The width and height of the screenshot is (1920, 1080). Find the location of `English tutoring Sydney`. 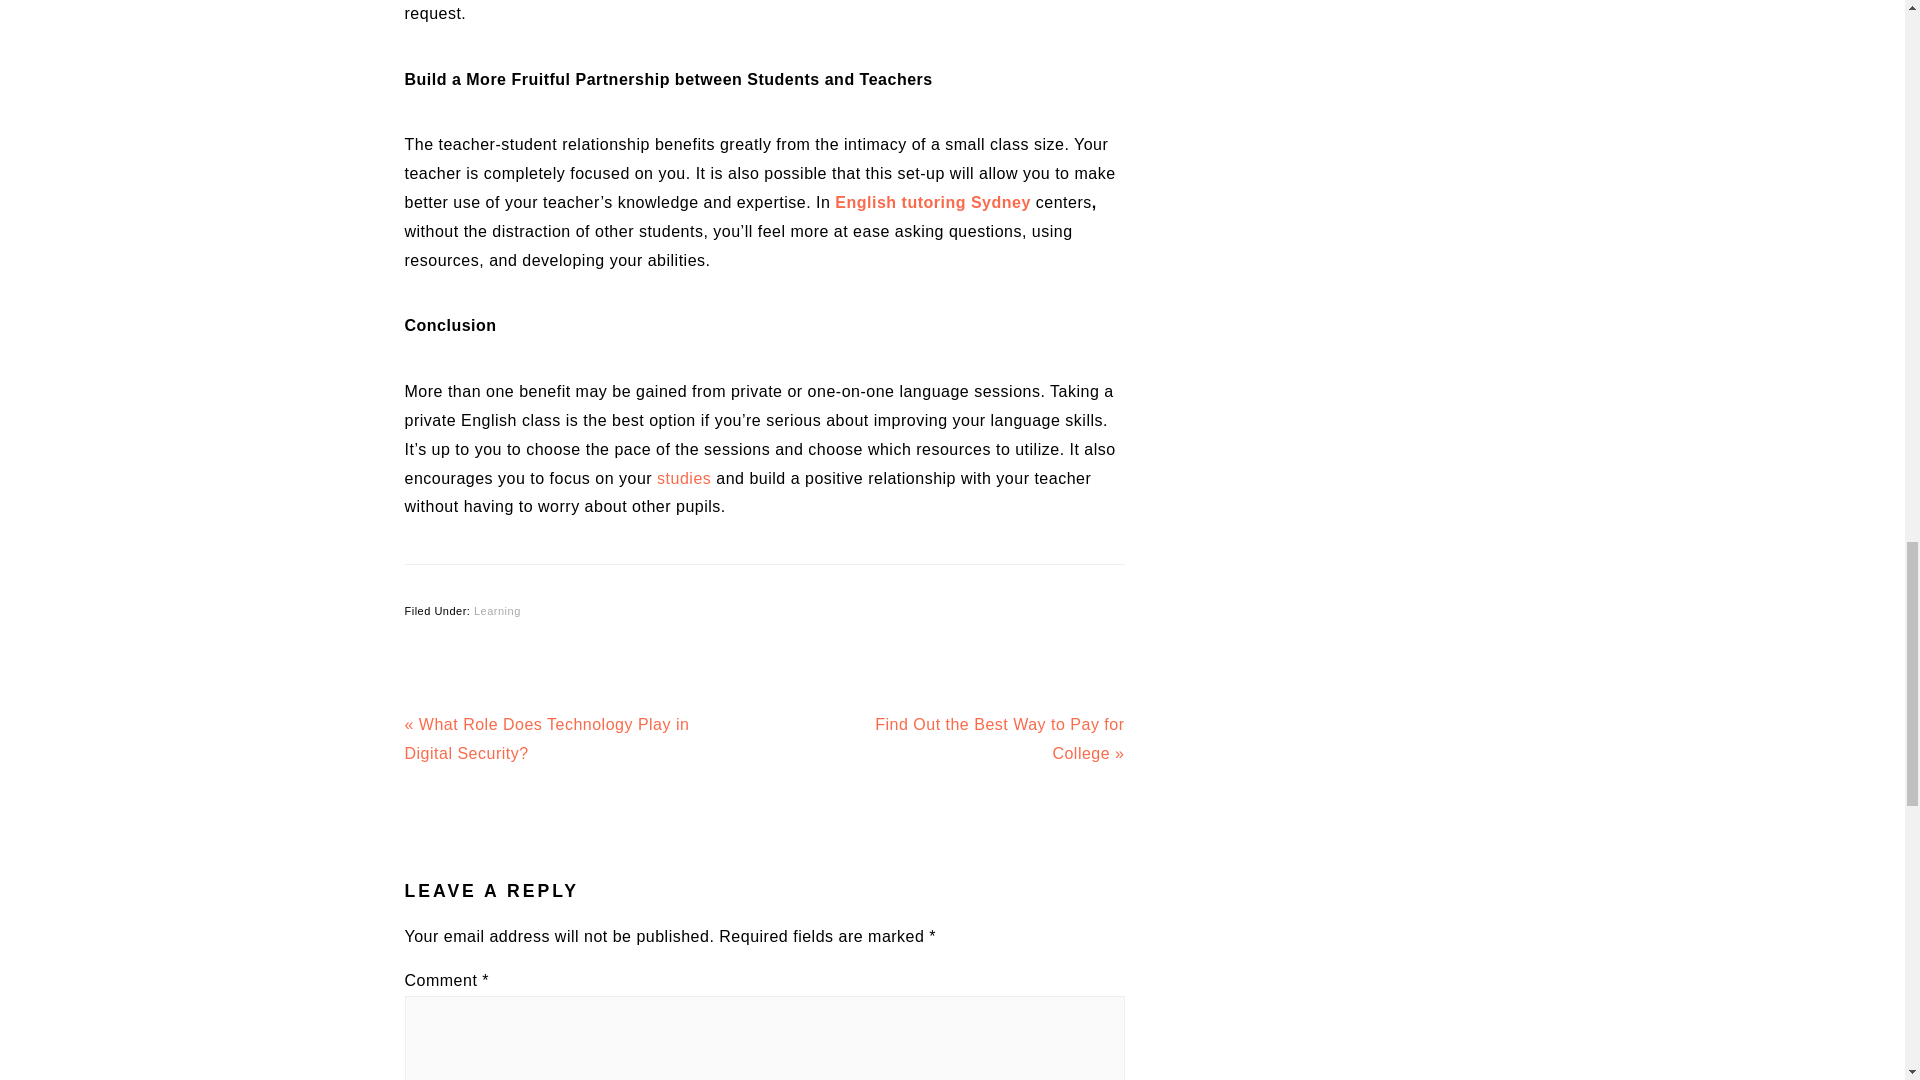

English tutoring Sydney is located at coordinates (933, 202).